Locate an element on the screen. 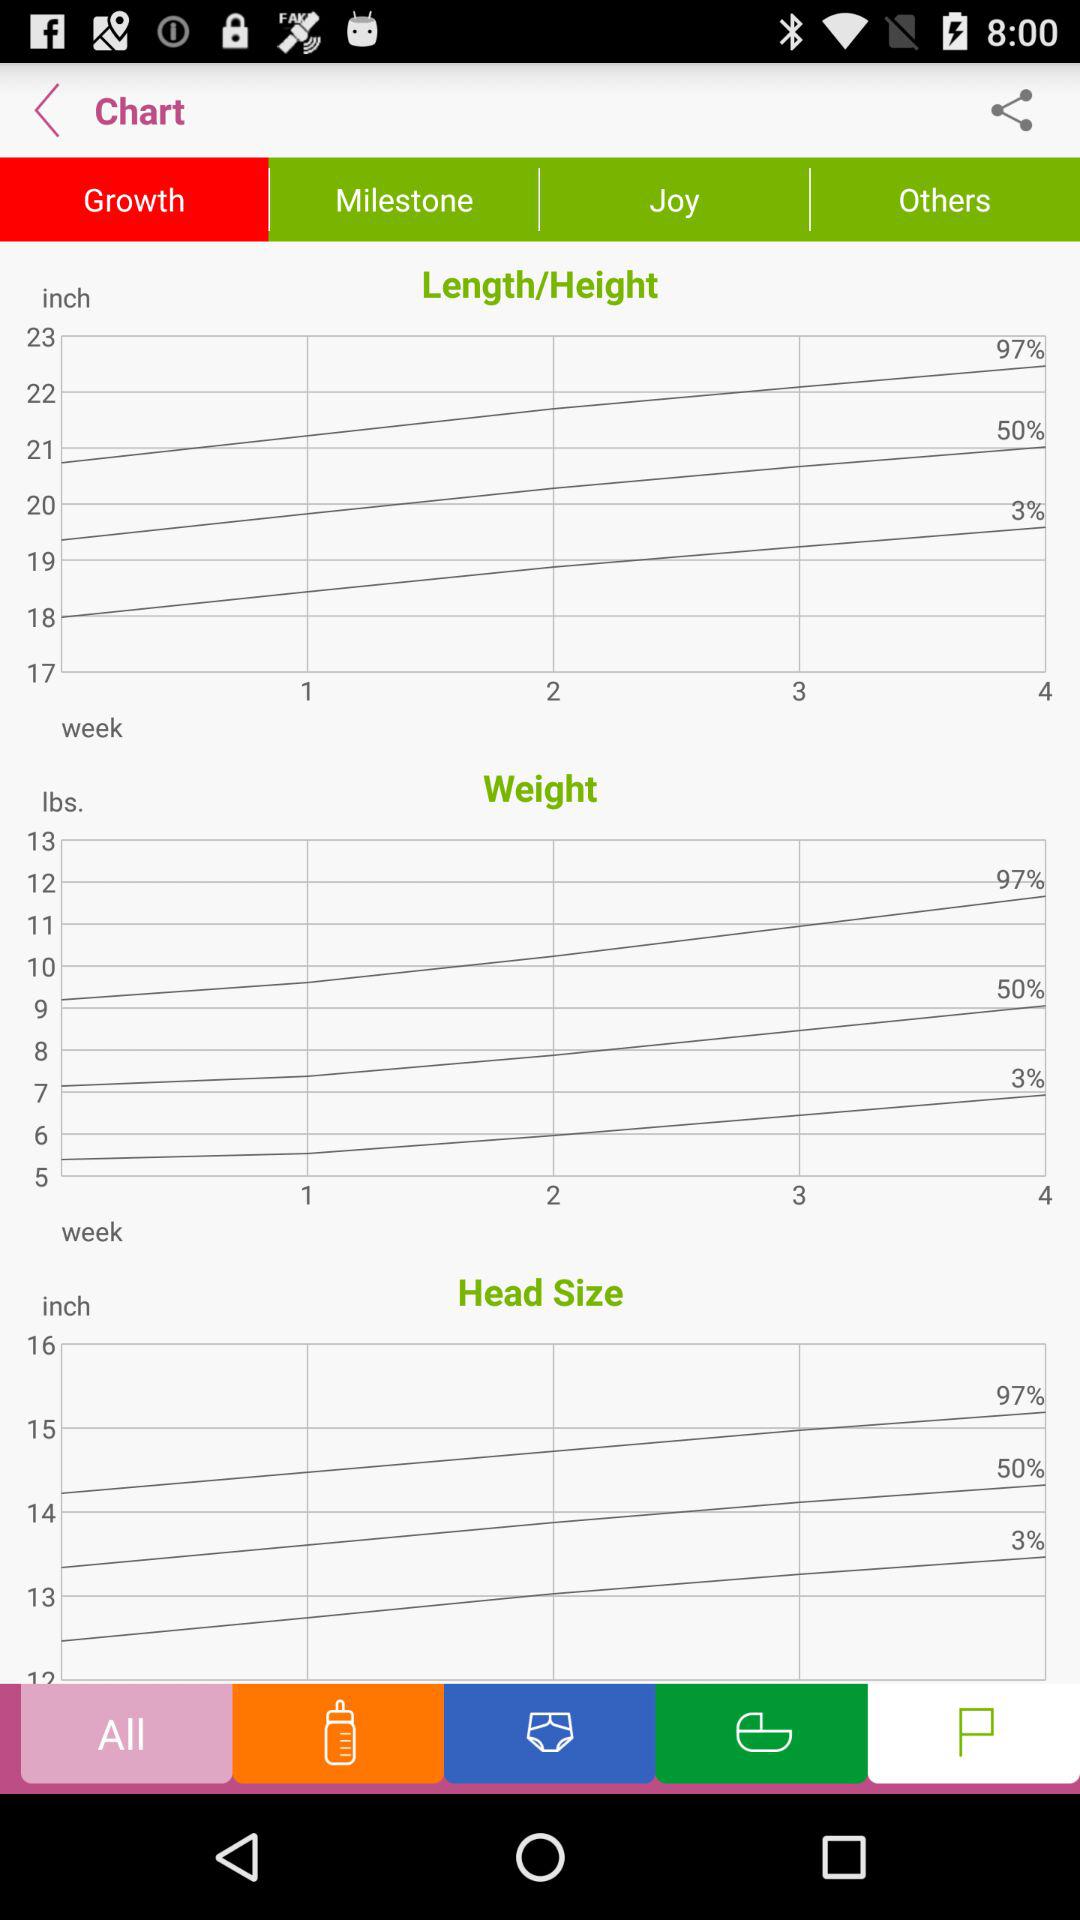  select the icon above the length/height icon is located at coordinates (674, 199).